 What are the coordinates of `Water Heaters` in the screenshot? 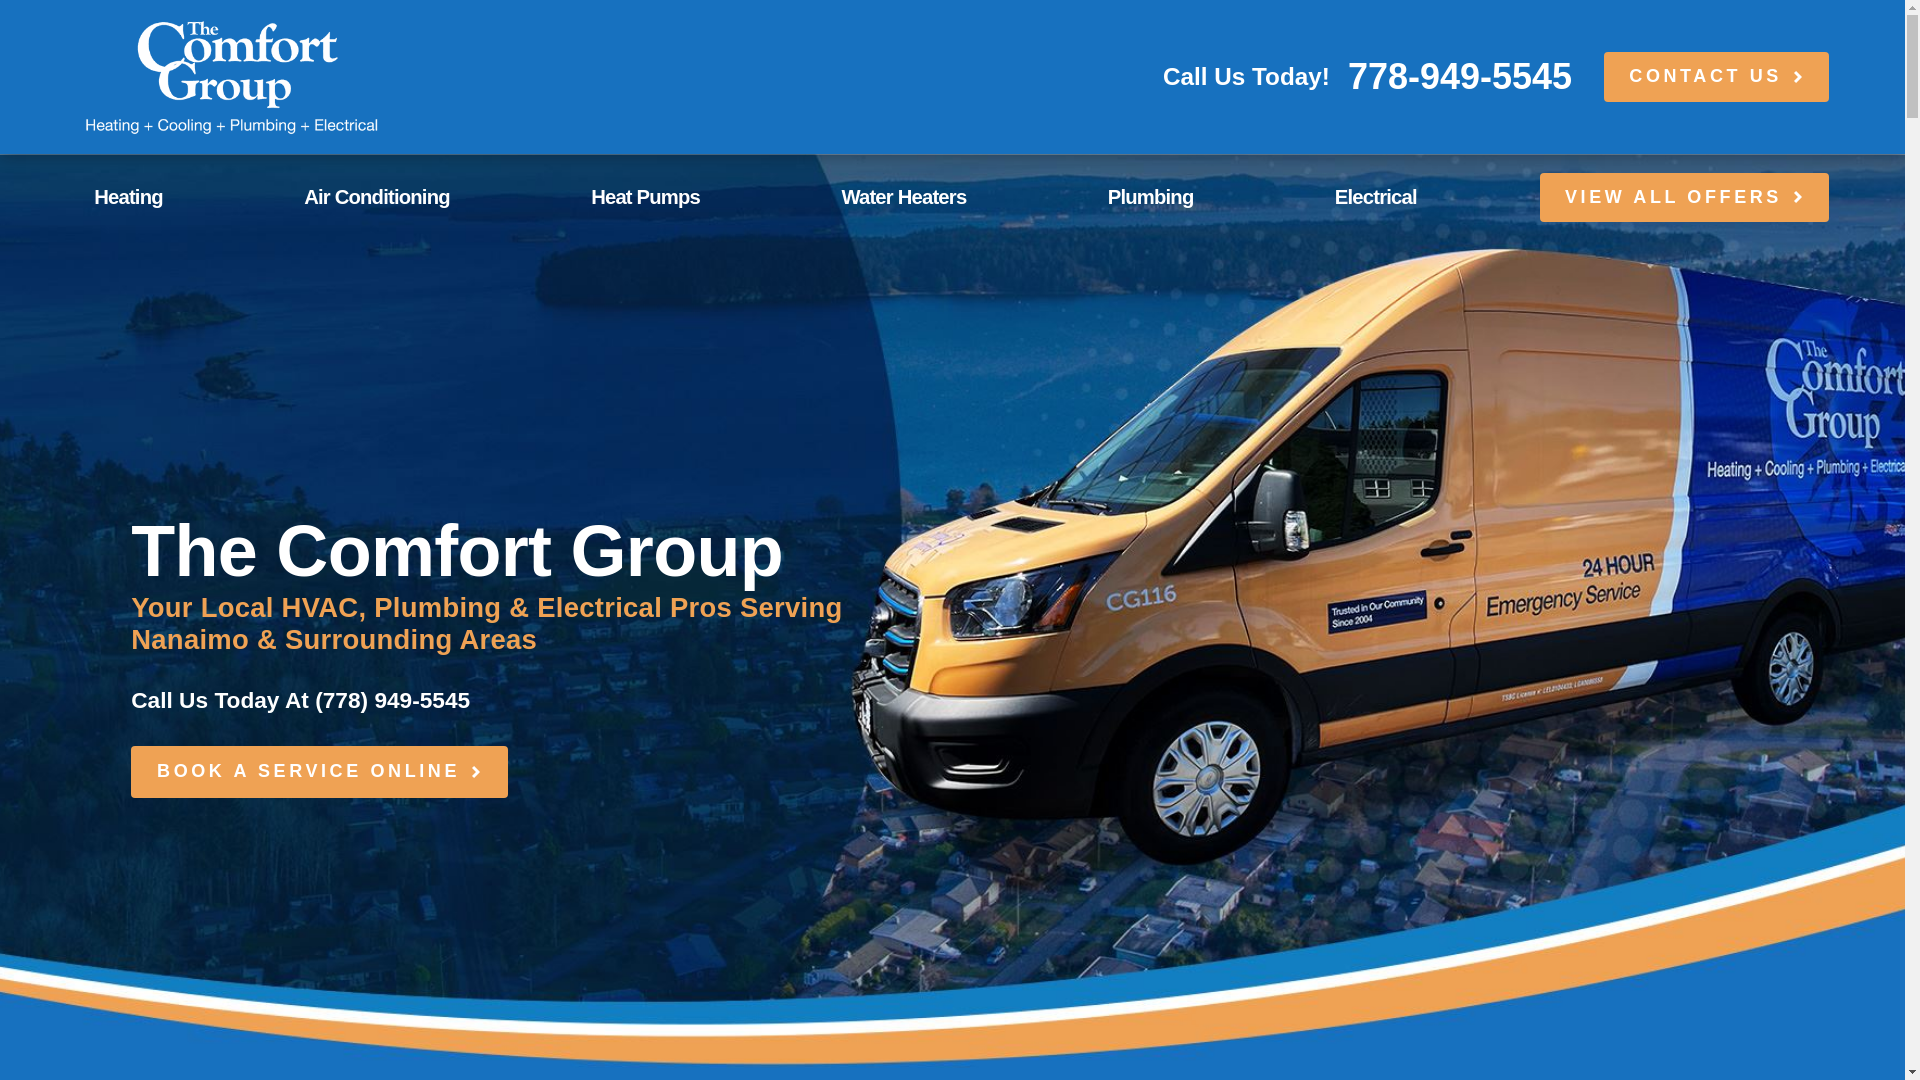 It's located at (939, 197).